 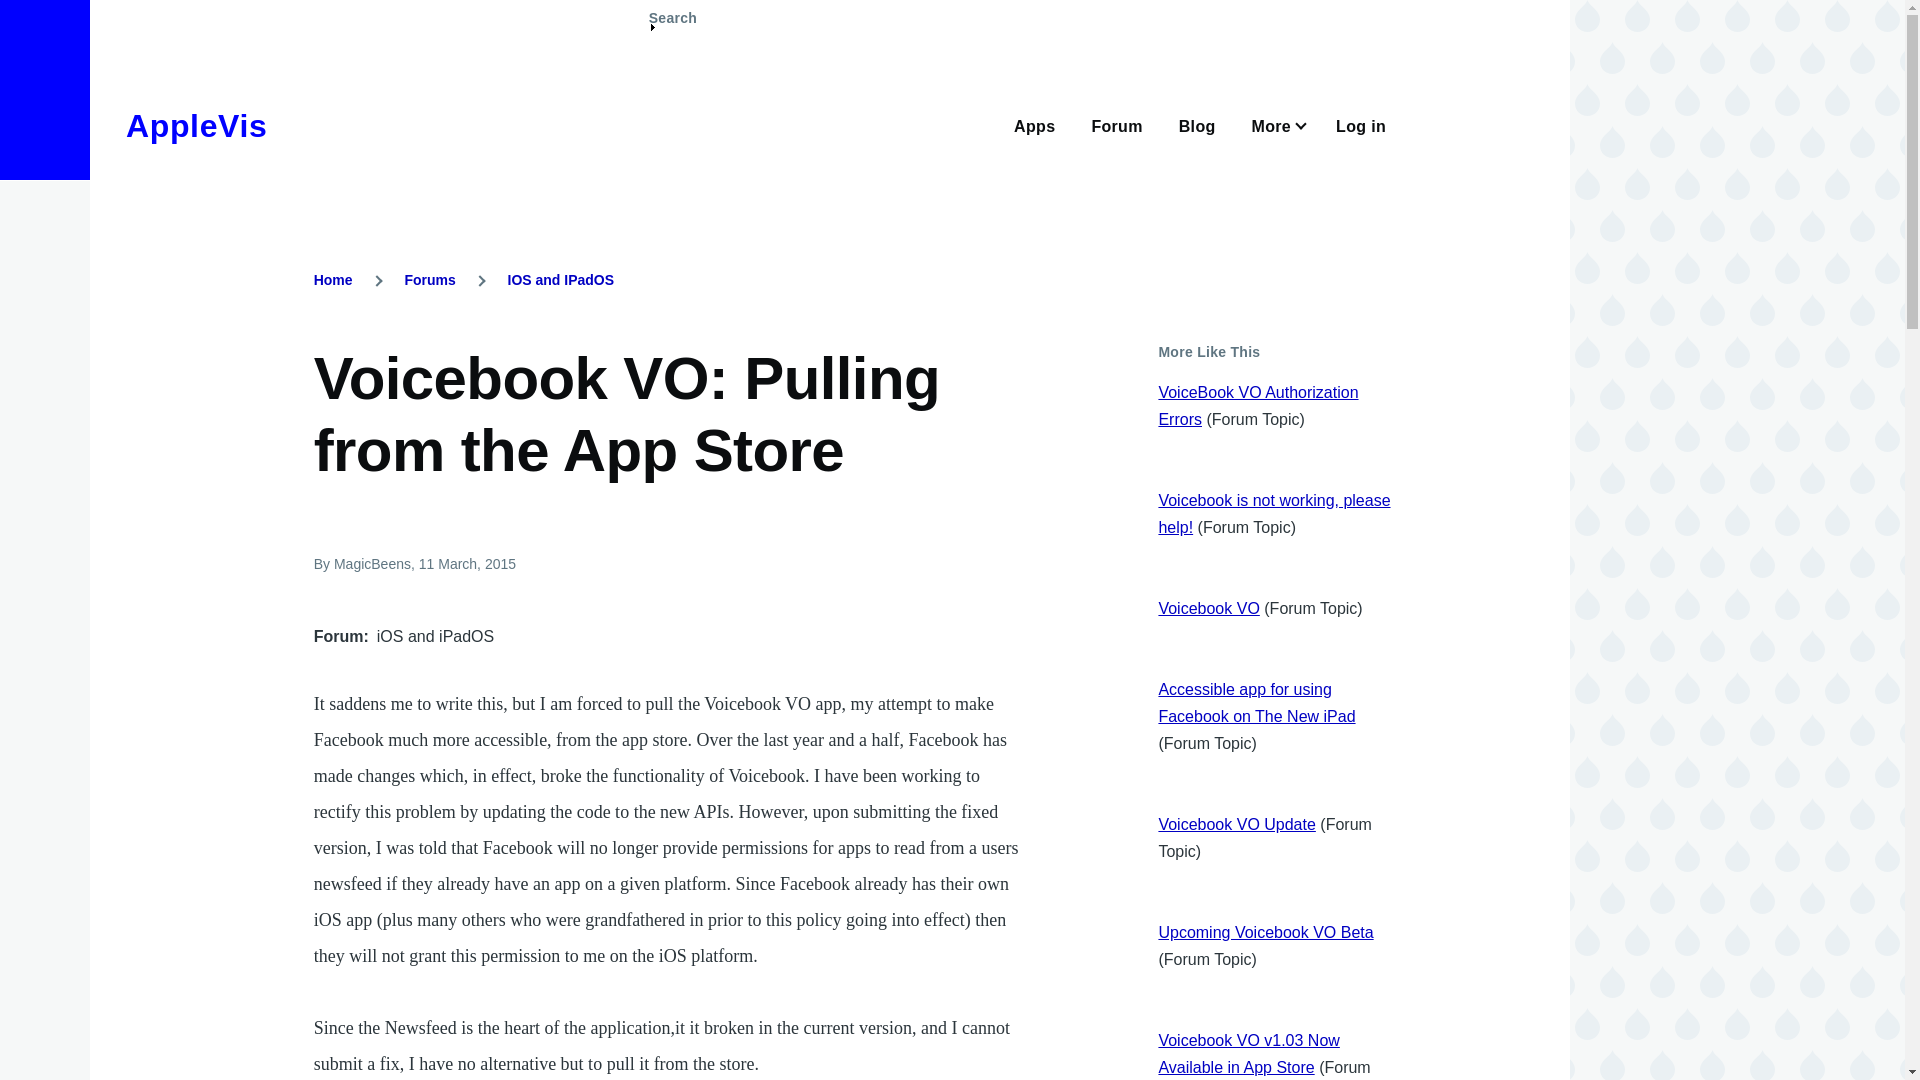 I want to click on Skip to main content, so click(x=785, y=9).